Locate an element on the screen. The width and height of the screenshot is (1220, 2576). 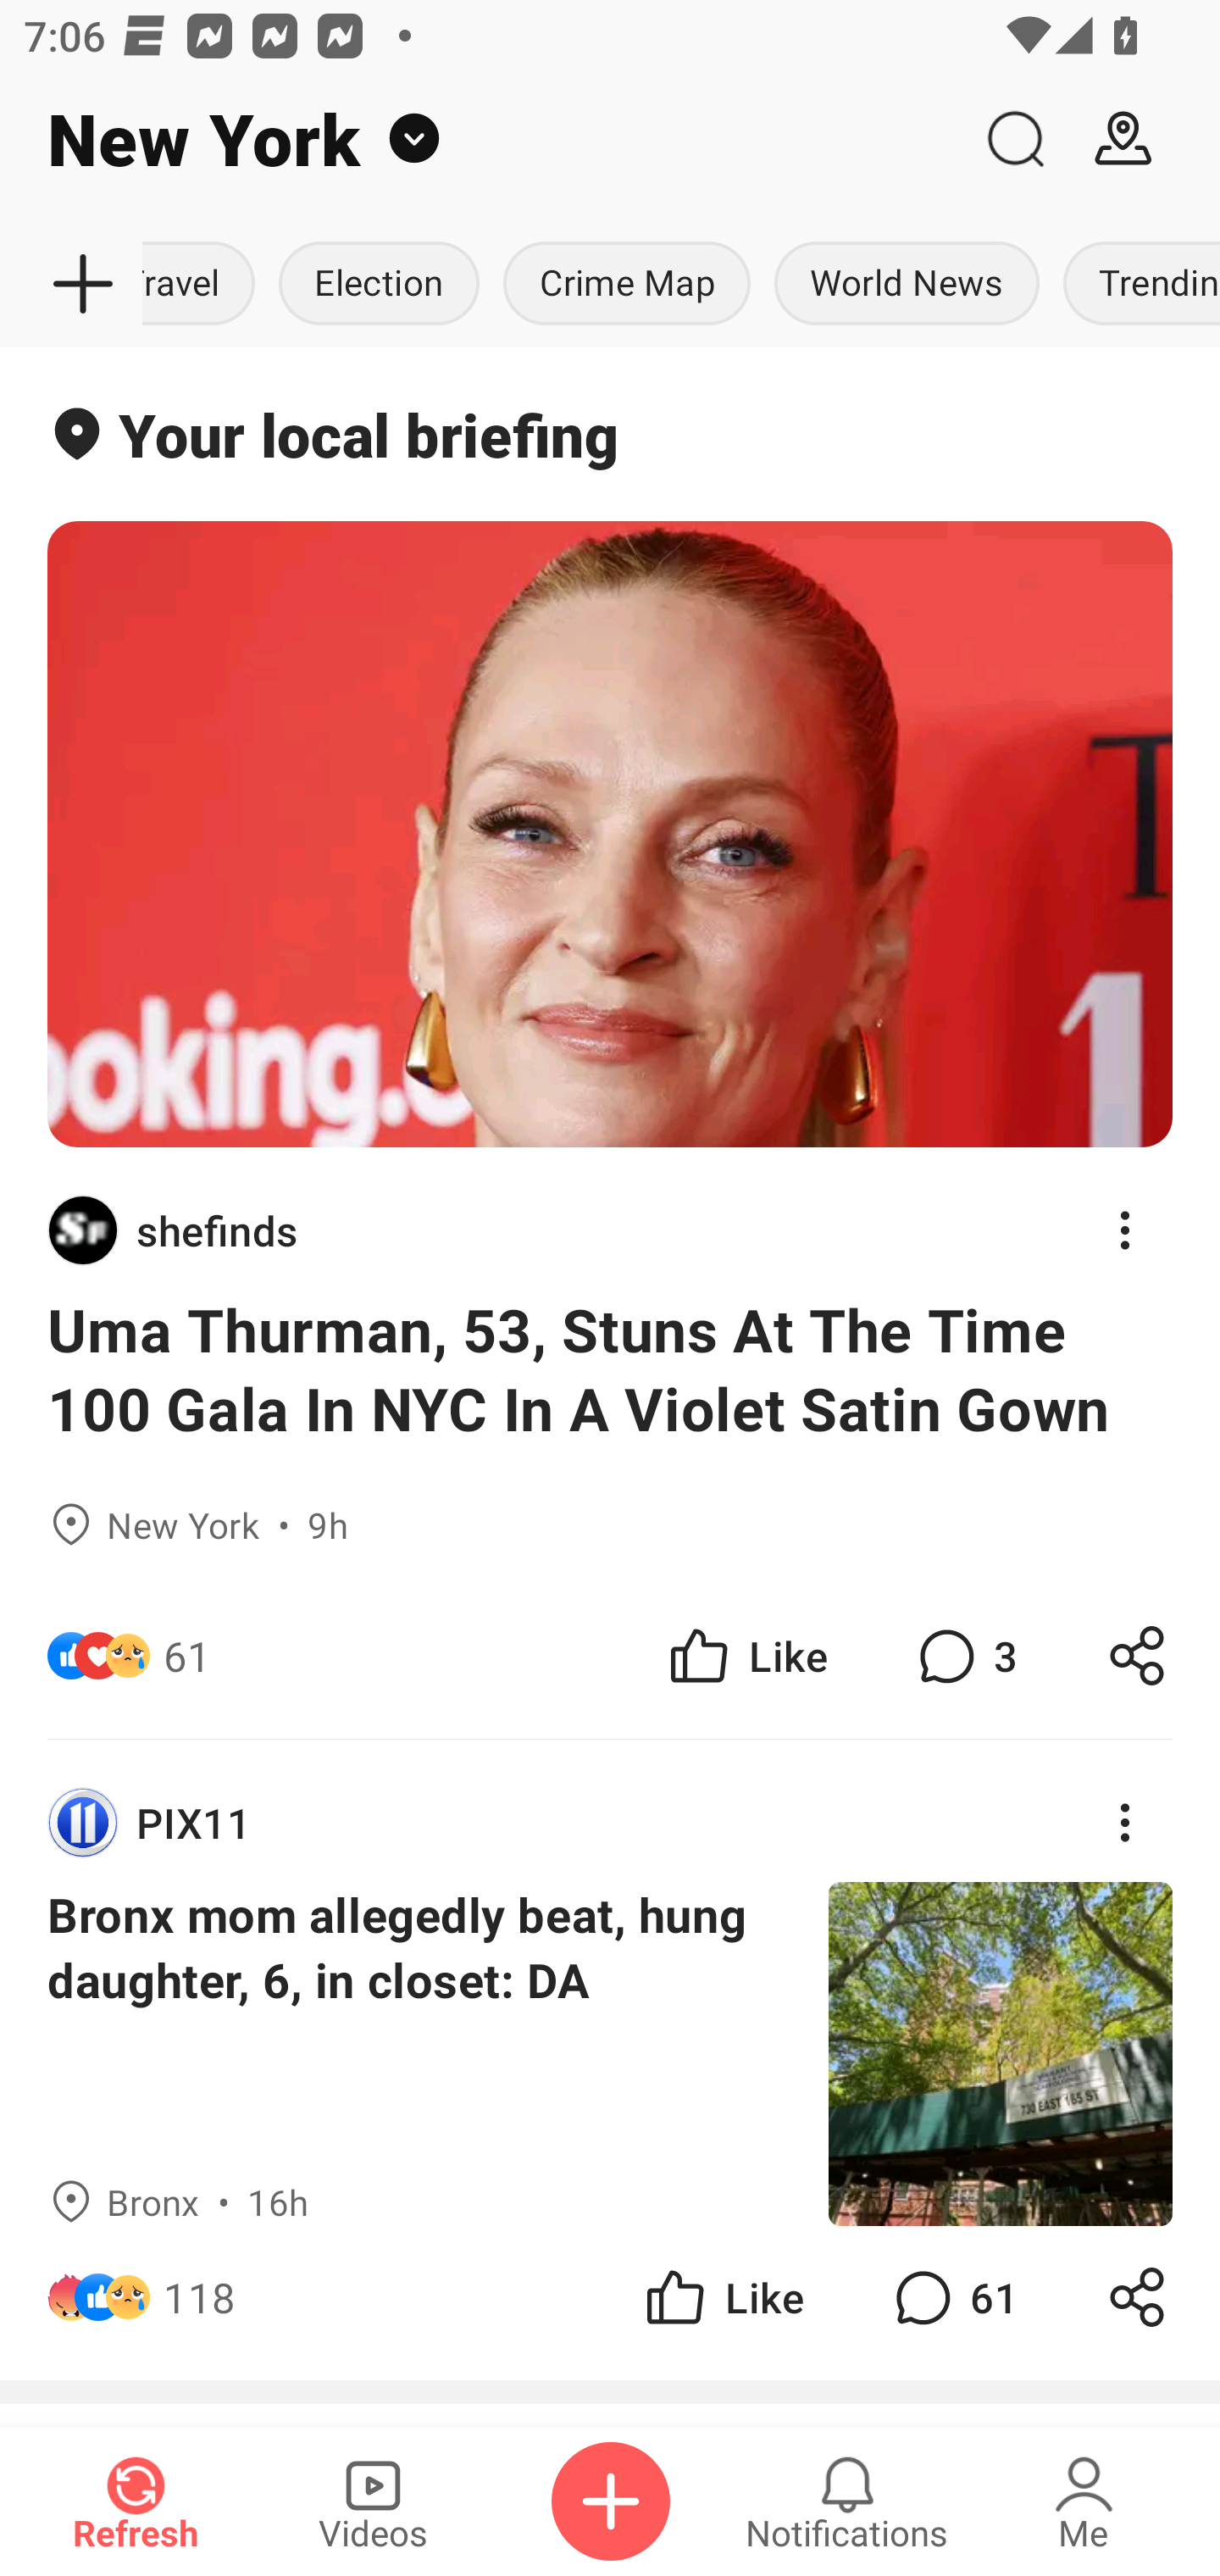
Election is located at coordinates (380, 285).